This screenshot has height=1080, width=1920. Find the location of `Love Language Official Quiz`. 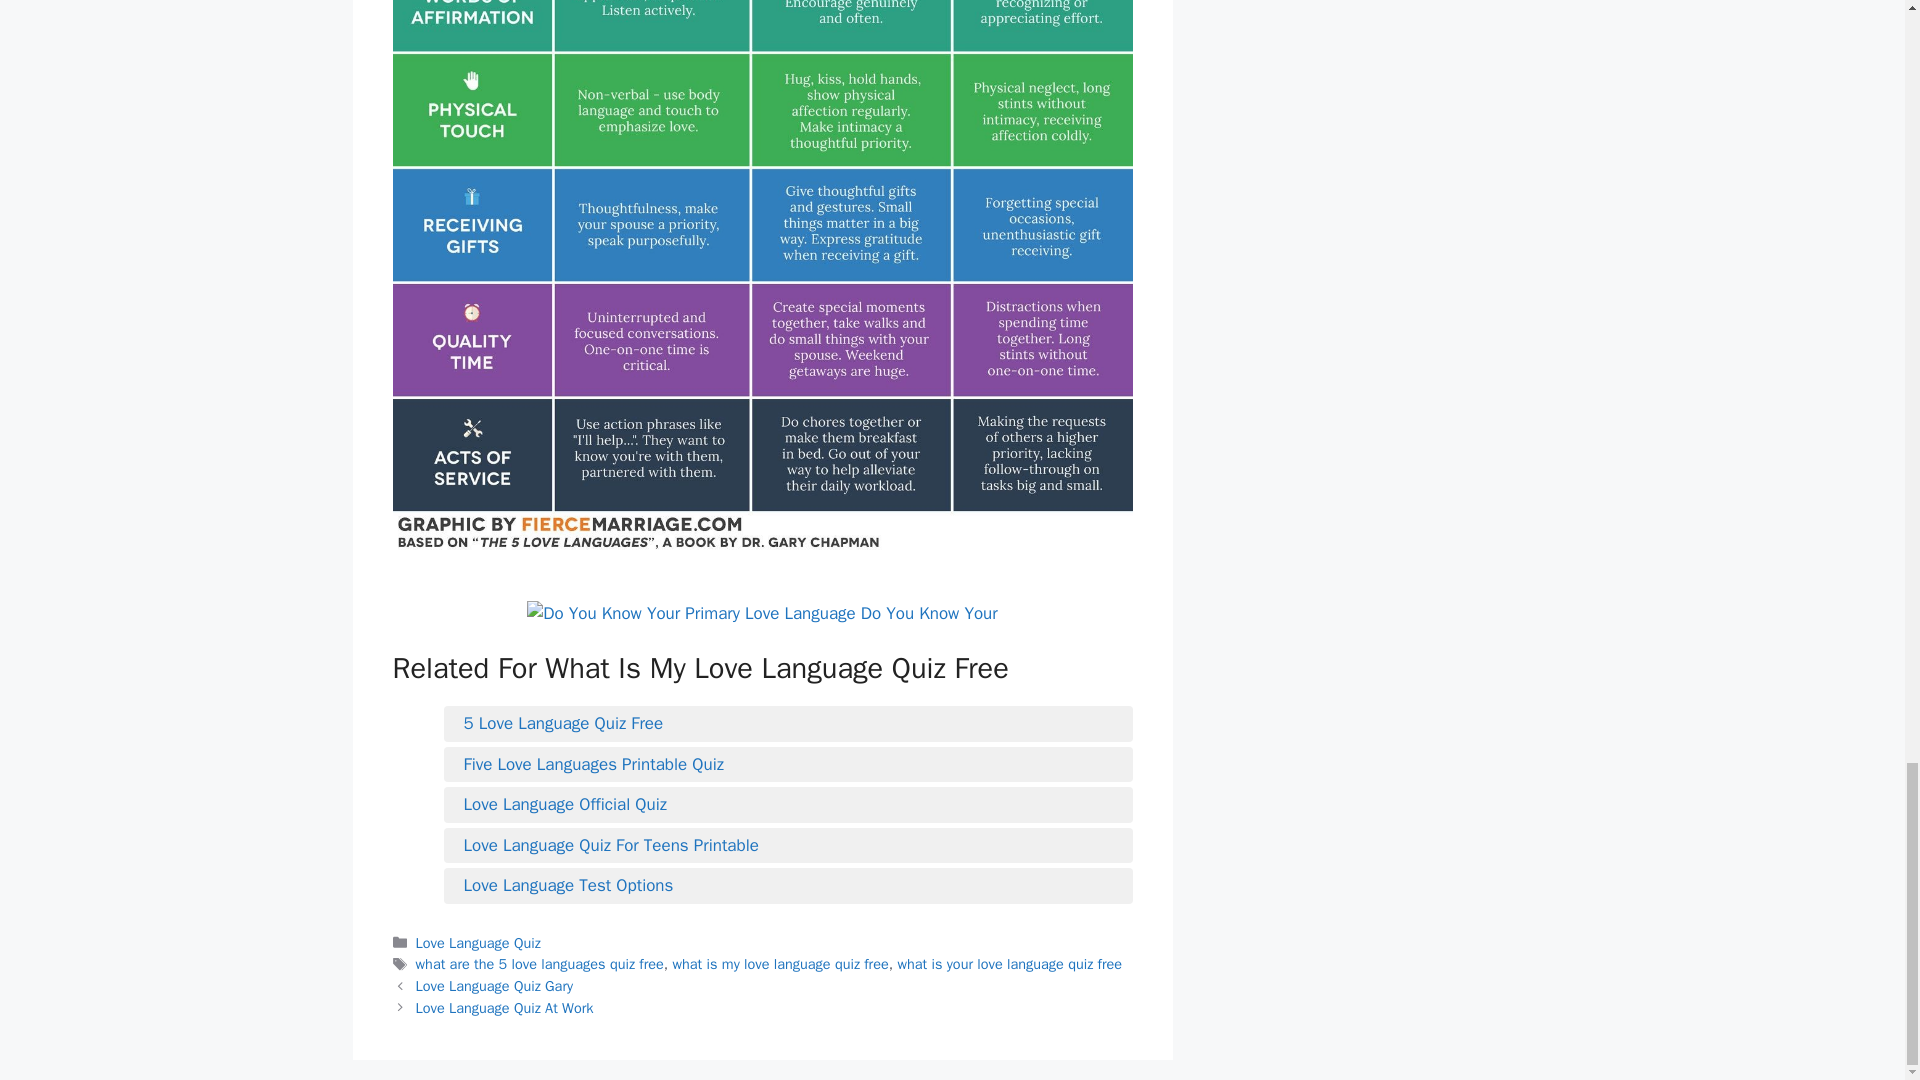

Love Language Official Quiz is located at coordinates (788, 804).